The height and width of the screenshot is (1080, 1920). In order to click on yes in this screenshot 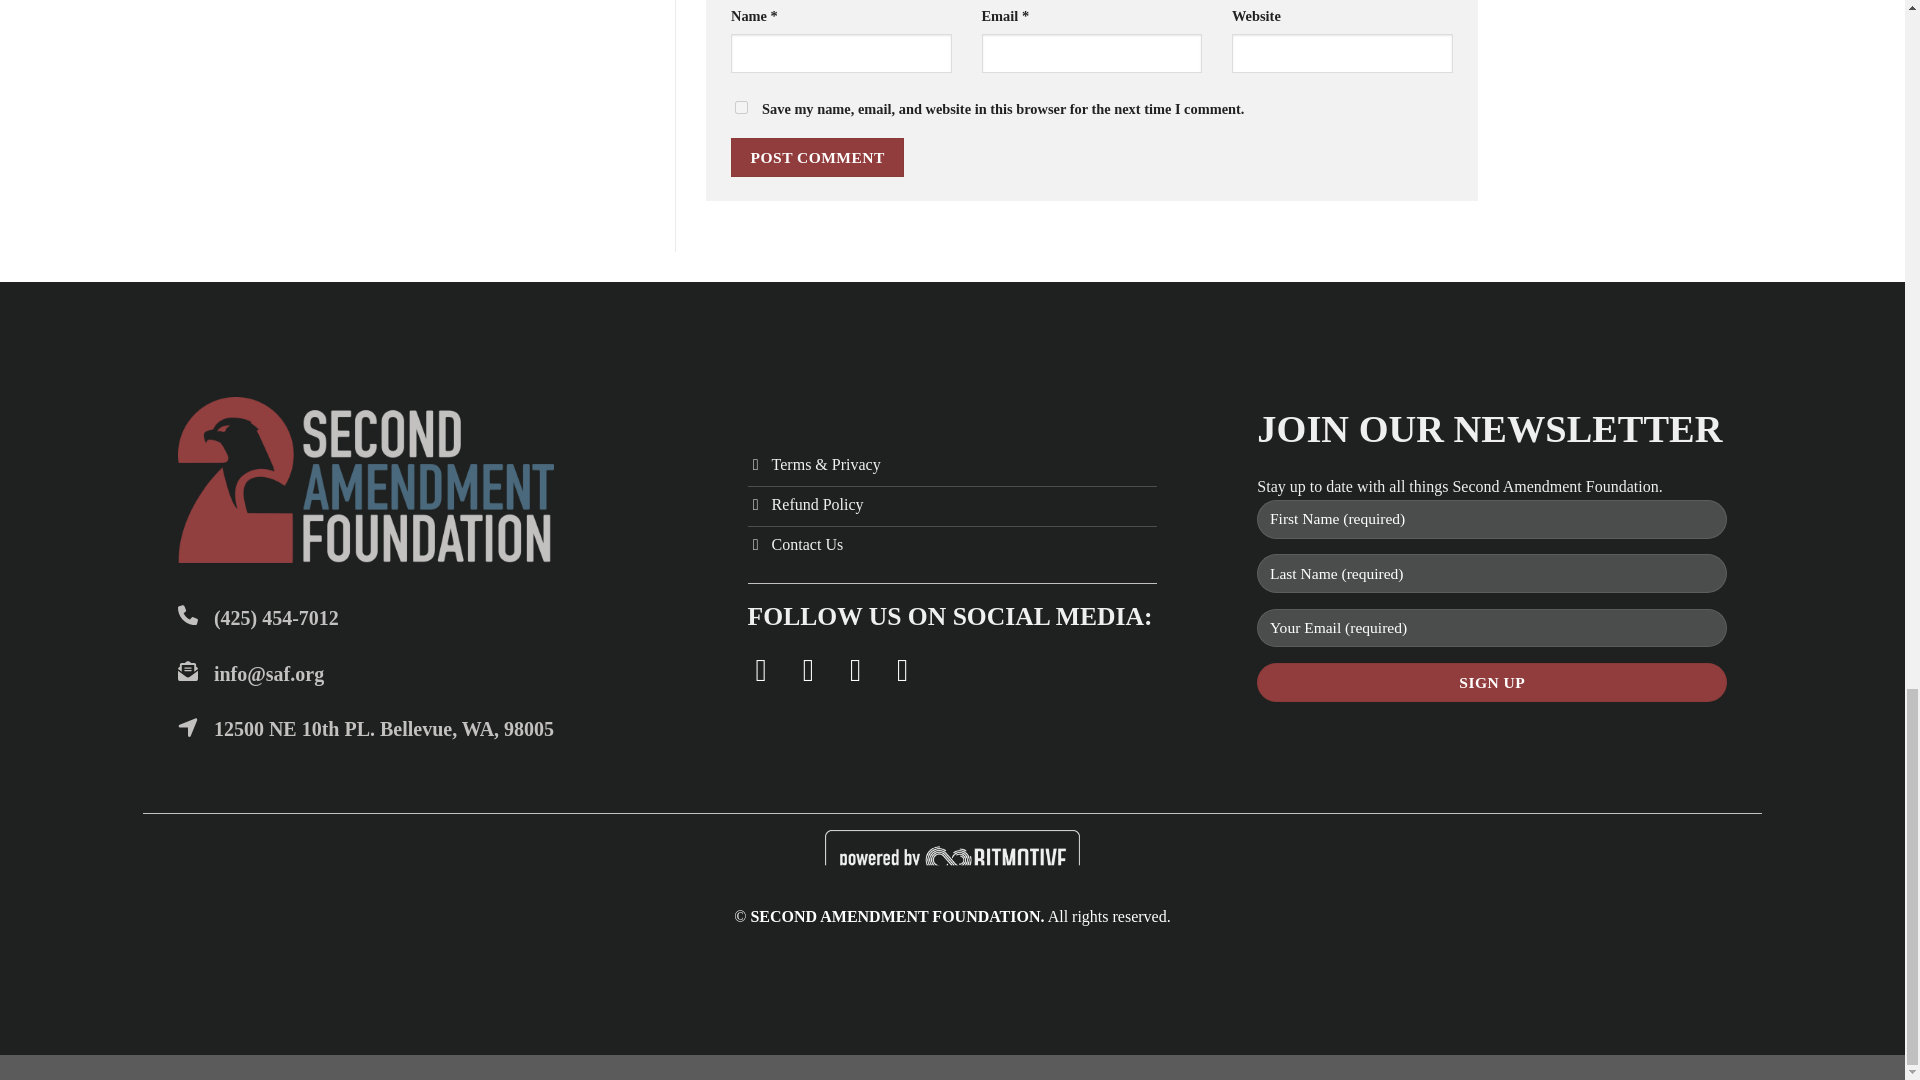, I will do `click(742, 108)`.